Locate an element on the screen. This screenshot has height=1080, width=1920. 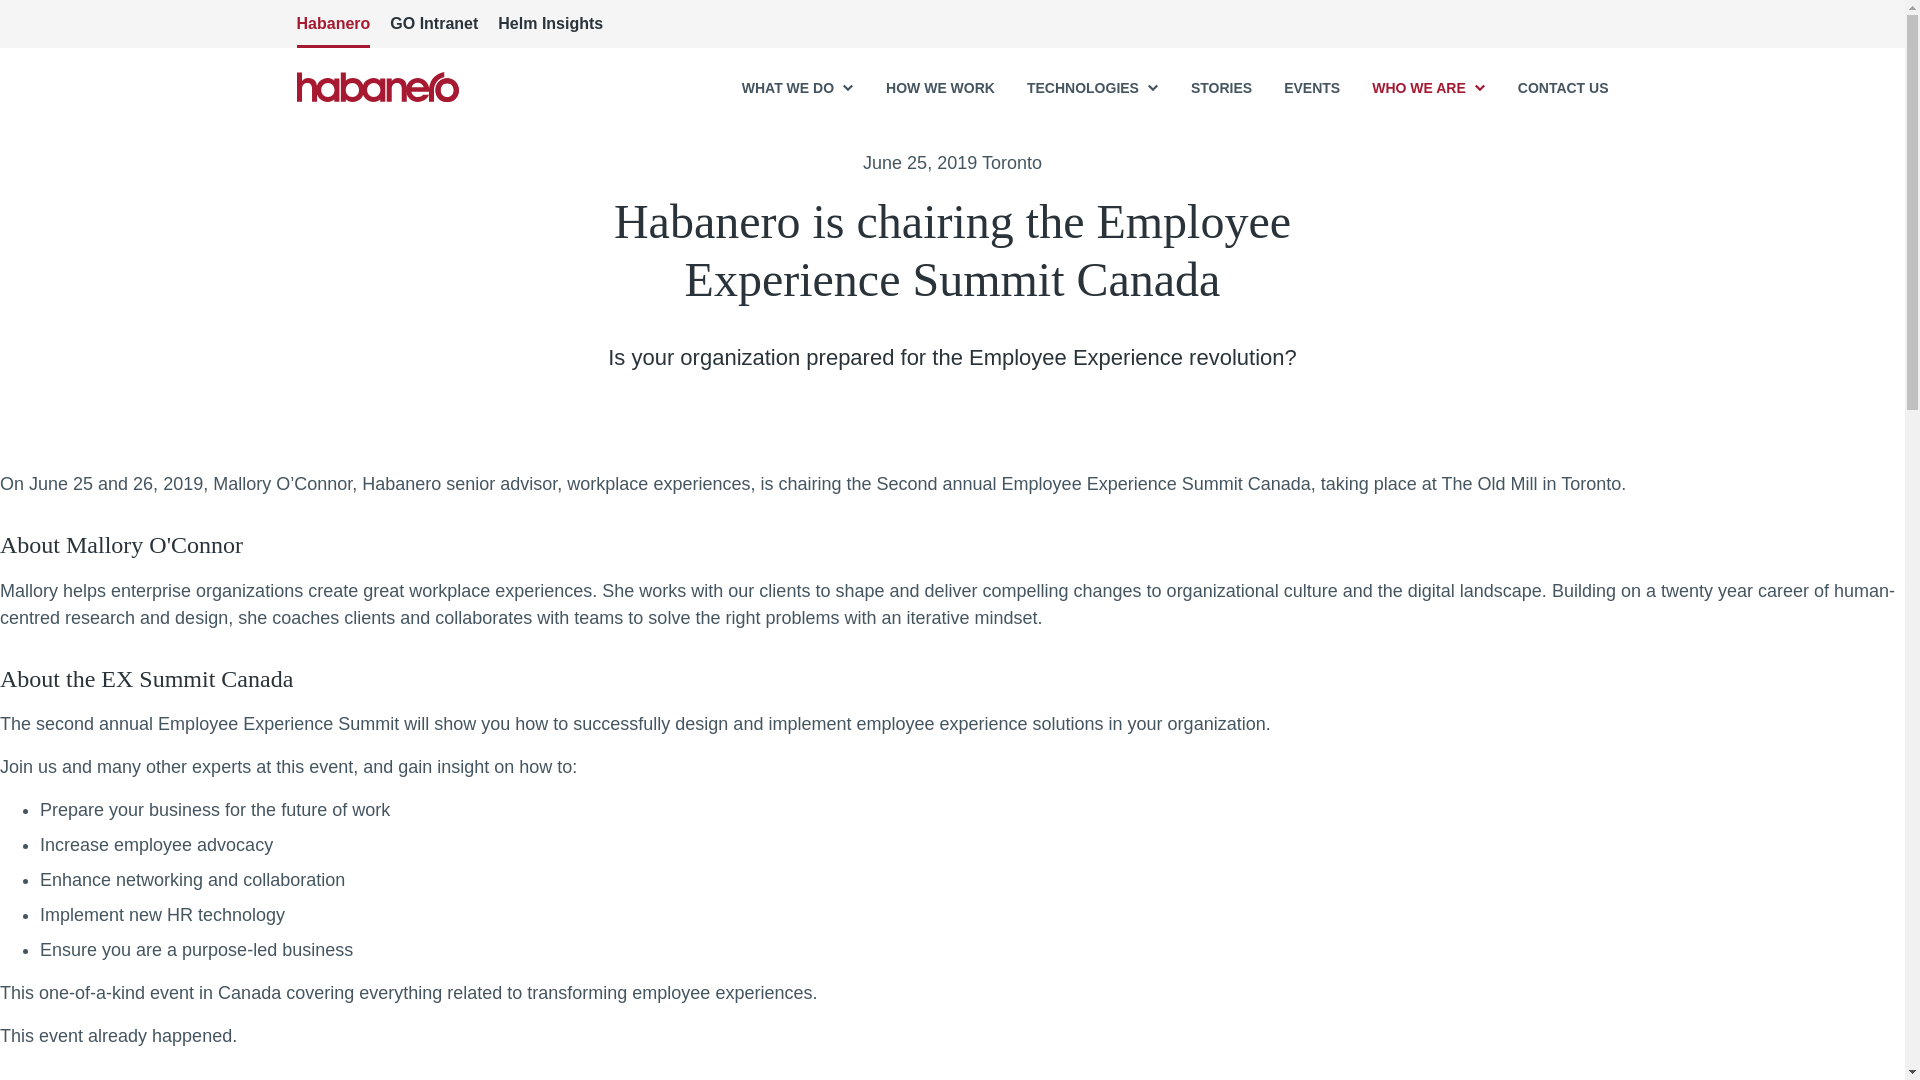
TECHNOLOGIES is located at coordinates (1093, 88).